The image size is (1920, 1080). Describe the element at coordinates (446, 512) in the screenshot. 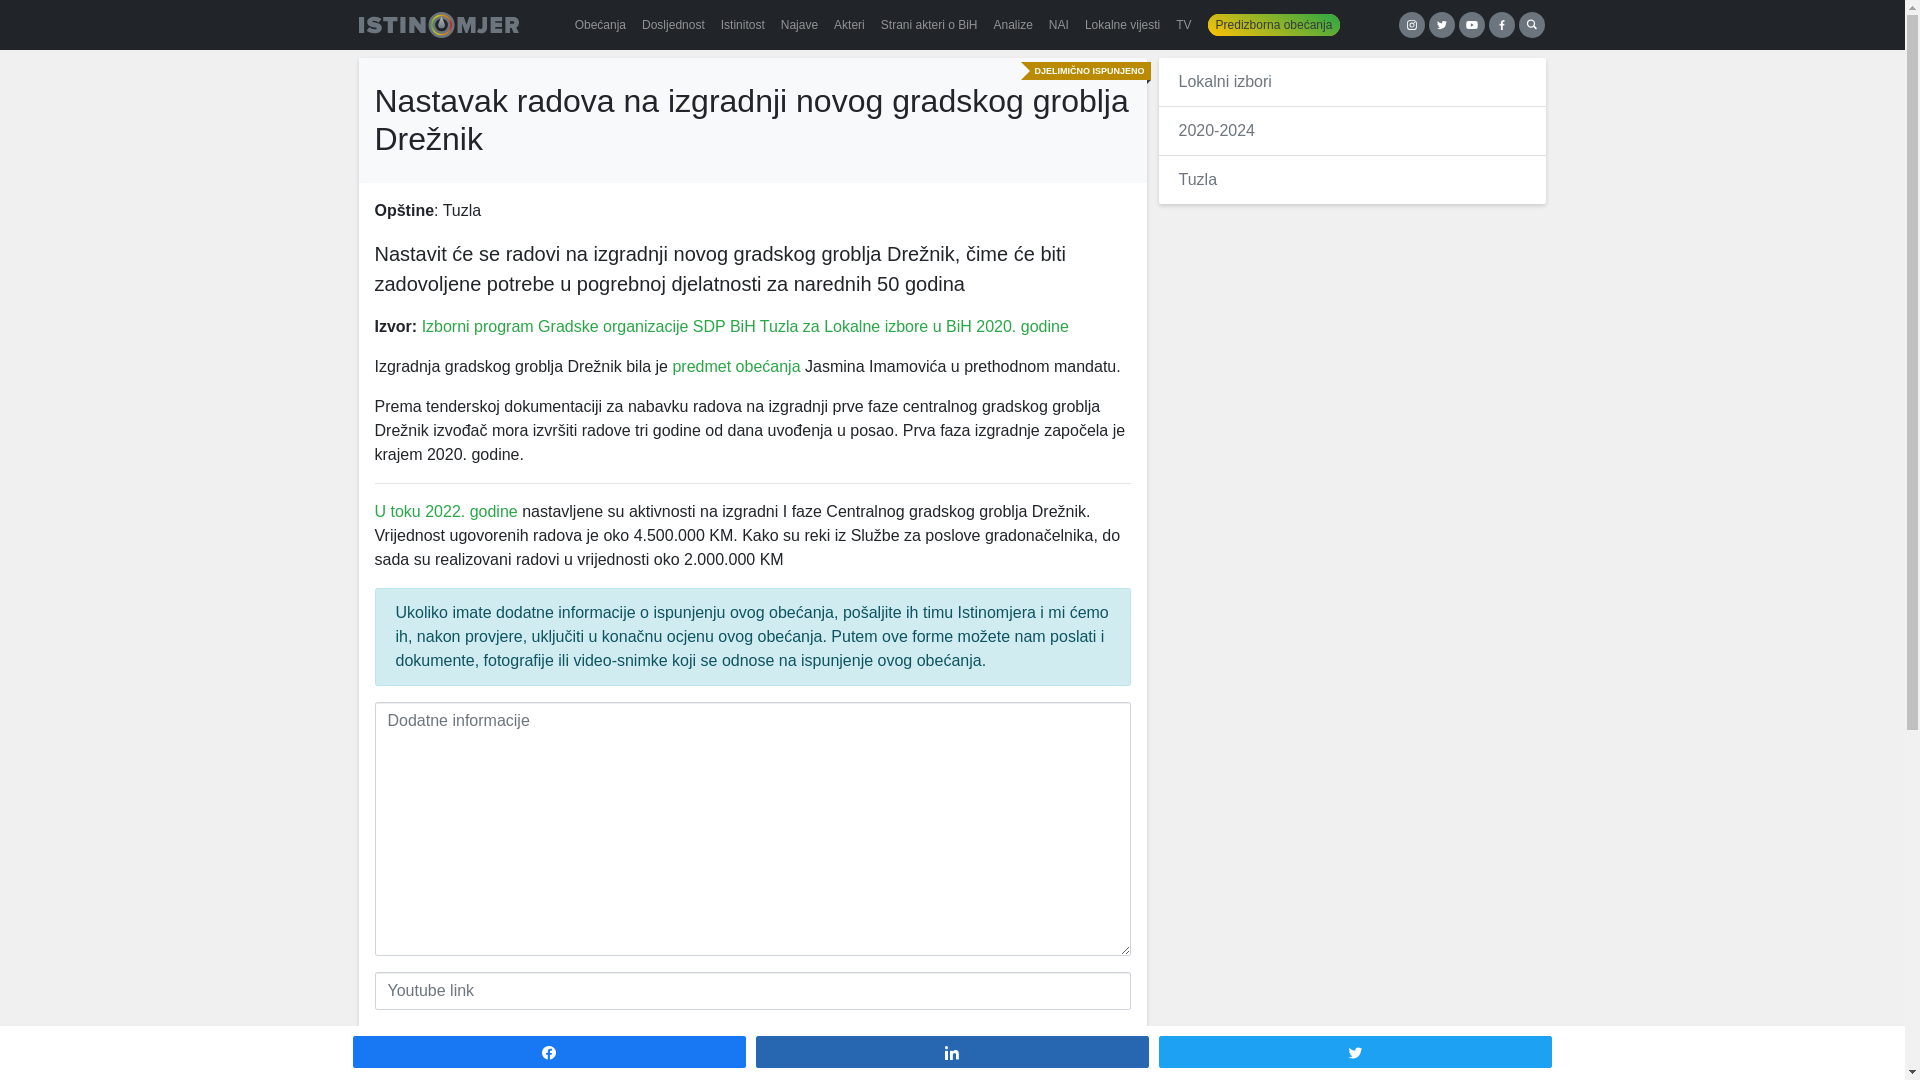

I see `U toku 2022. godine` at that location.